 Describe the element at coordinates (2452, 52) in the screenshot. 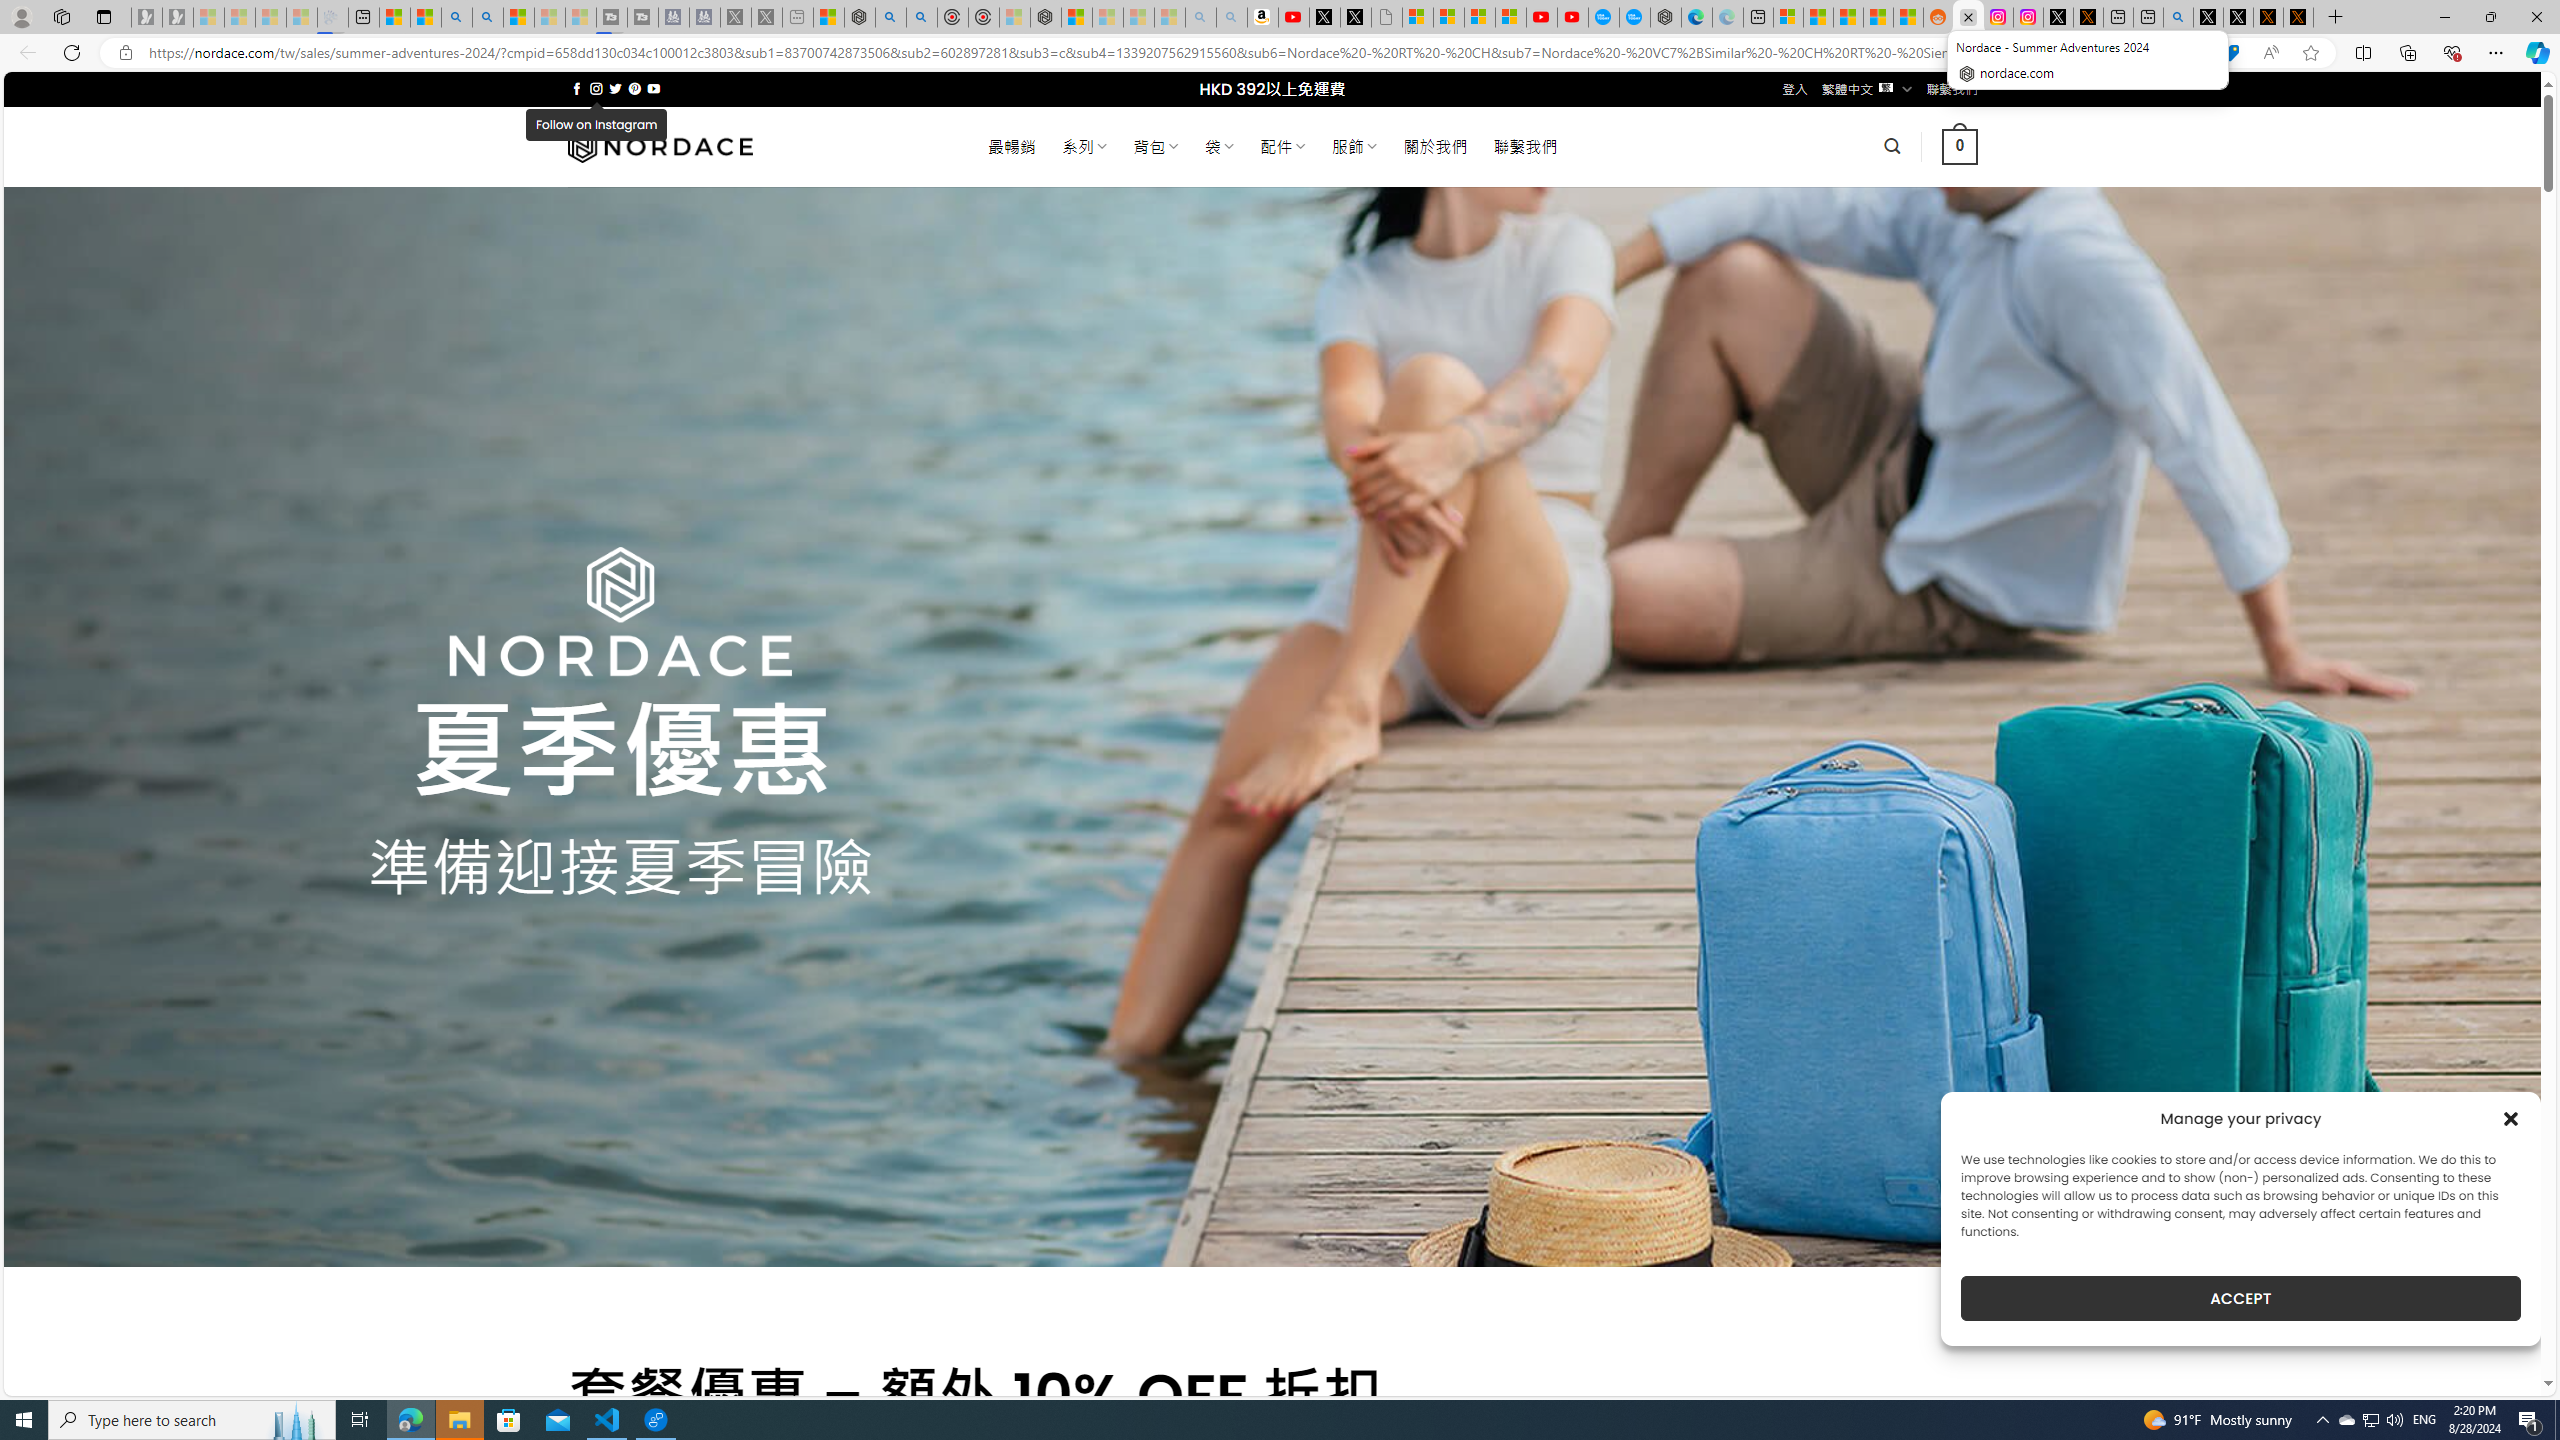

I see `Browser essentials` at that location.